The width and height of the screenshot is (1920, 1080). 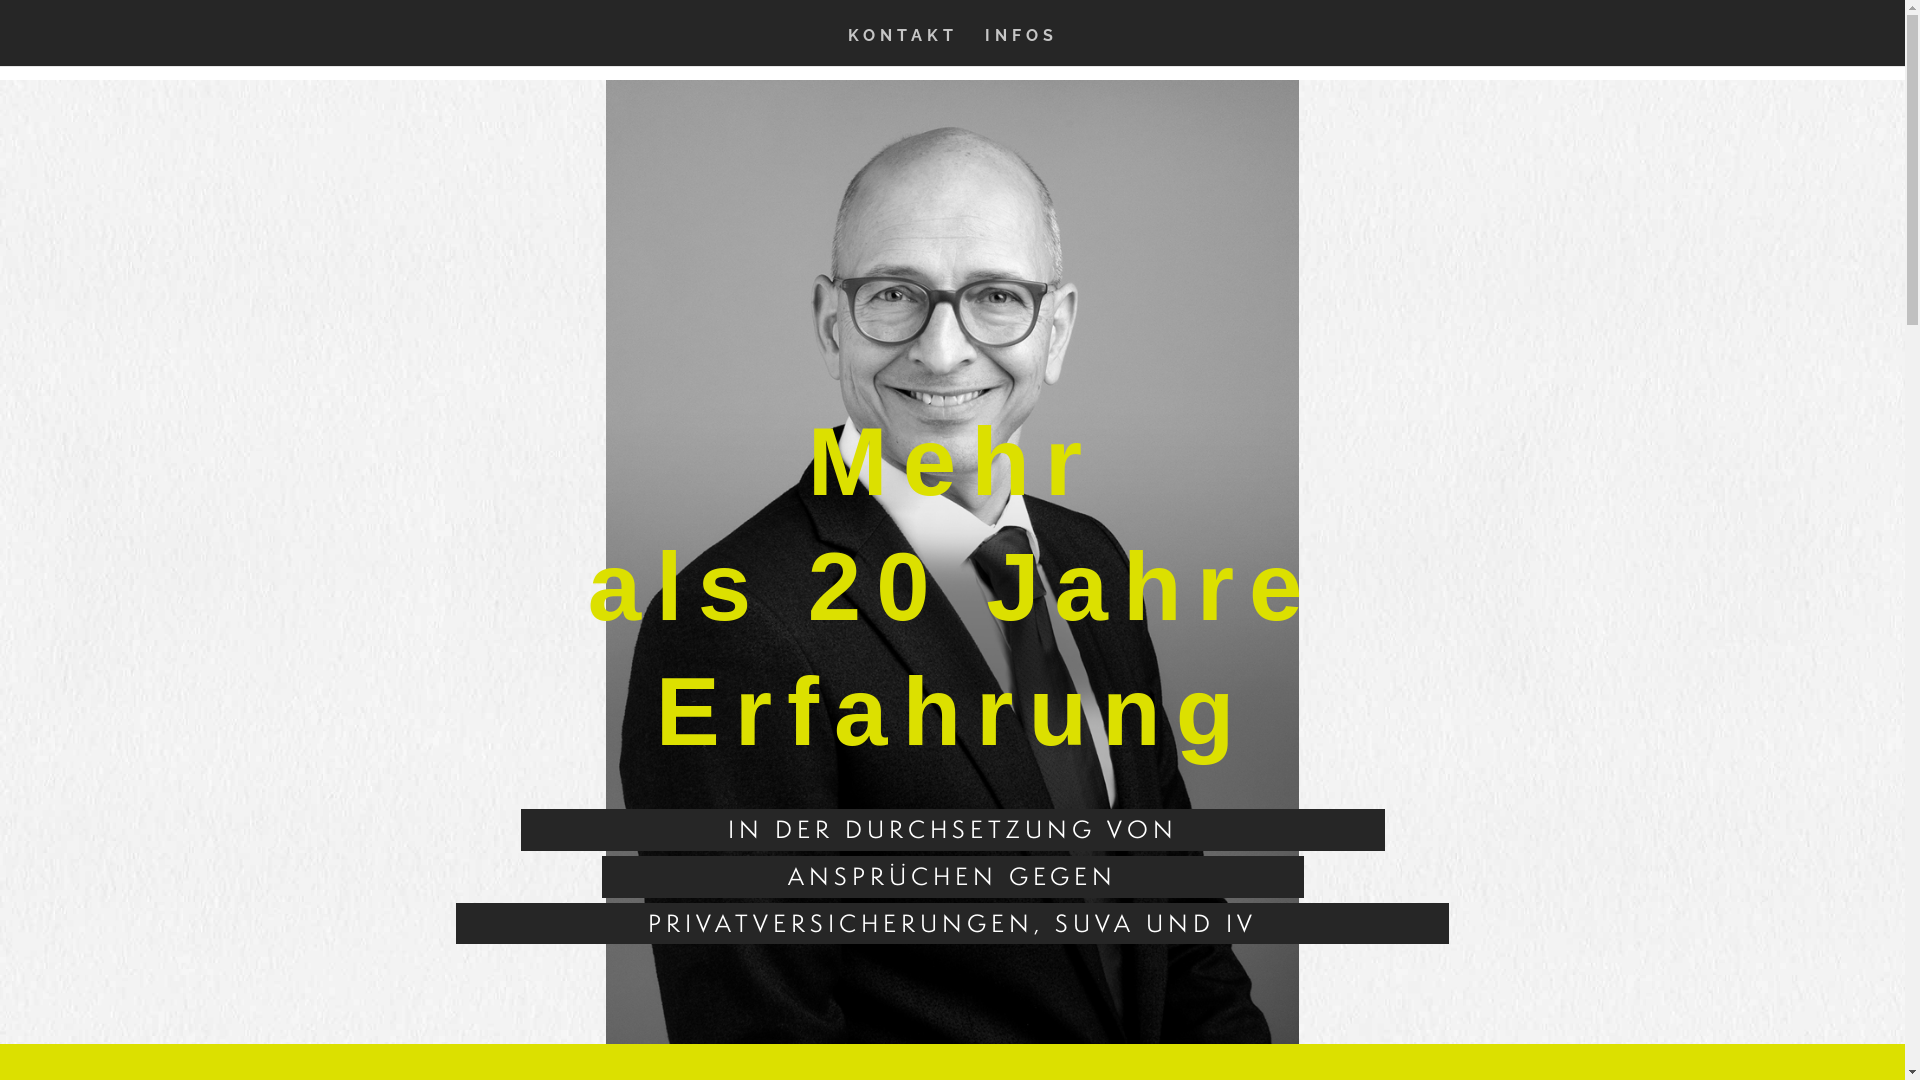 What do you see at coordinates (1020, 48) in the screenshot?
I see `INFOS` at bounding box center [1020, 48].